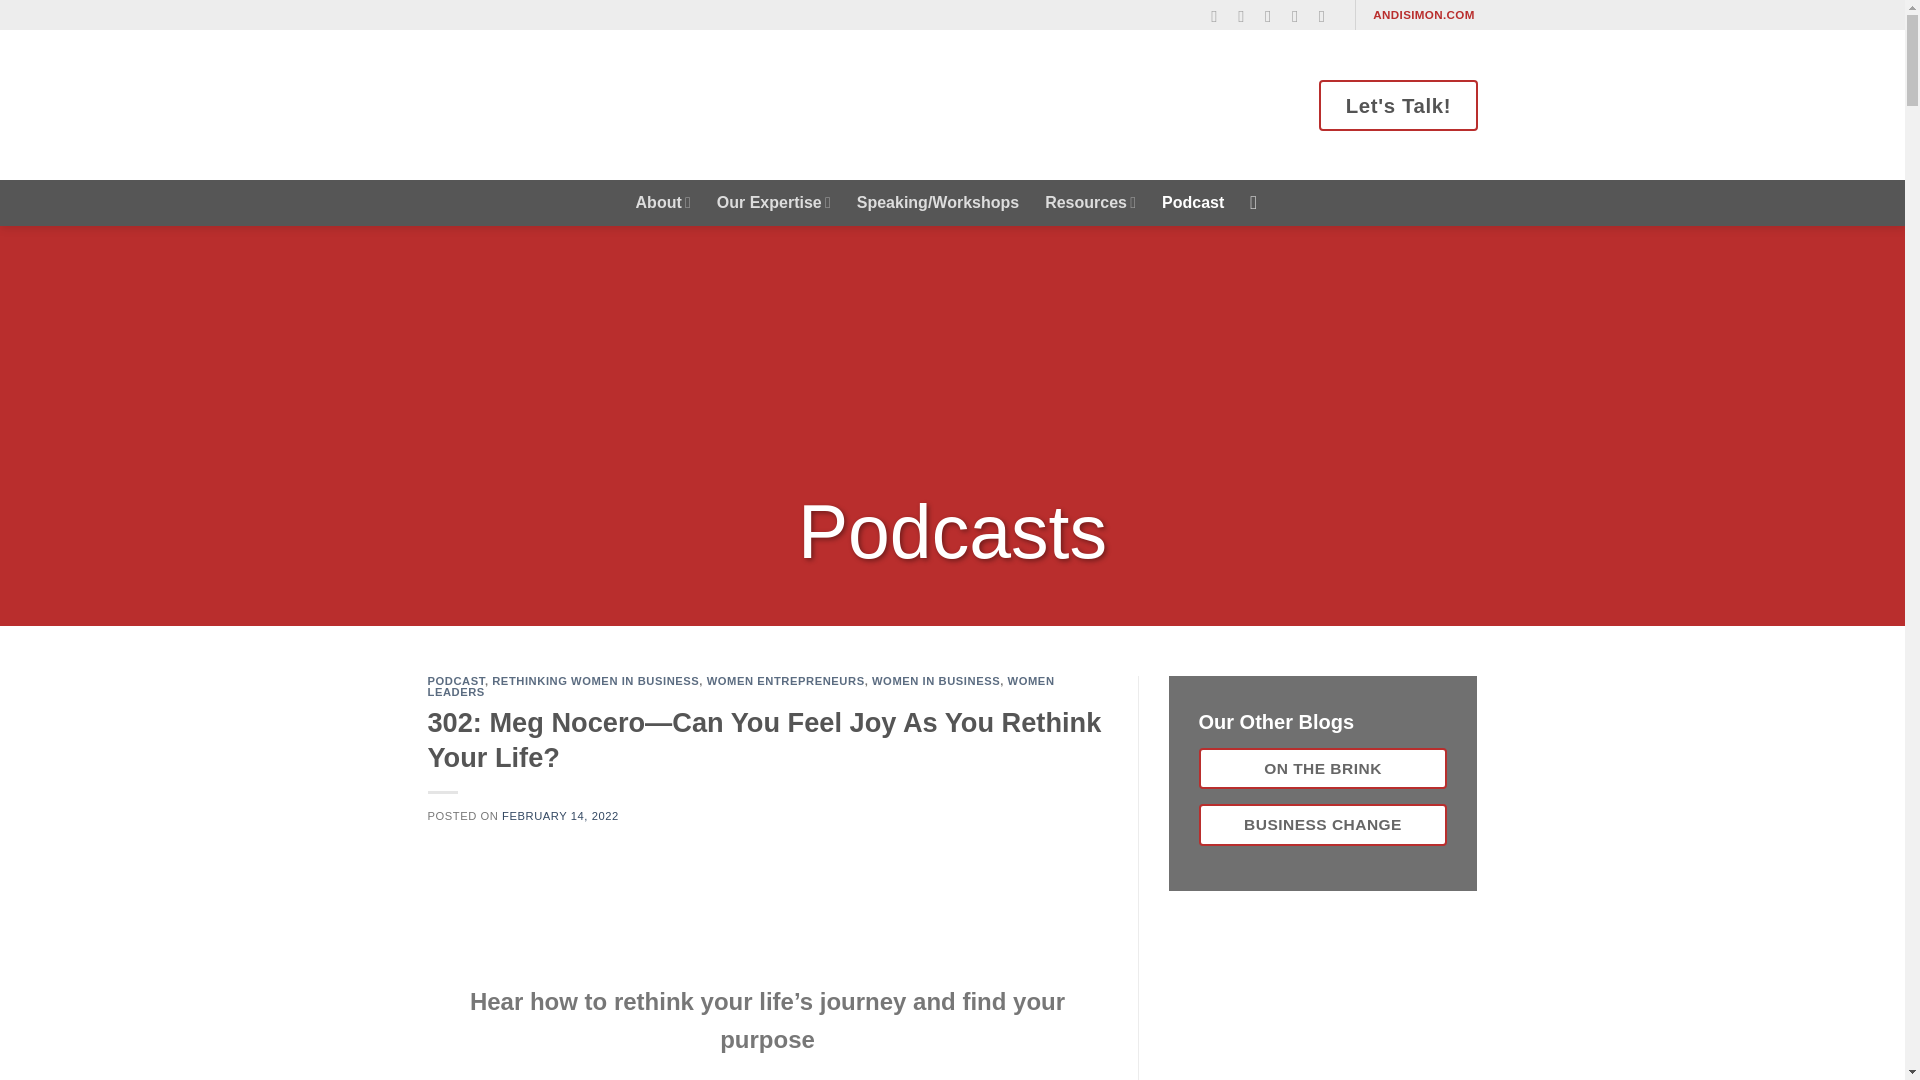  What do you see at coordinates (1246, 16) in the screenshot?
I see `Follow on Instagram` at bounding box center [1246, 16].